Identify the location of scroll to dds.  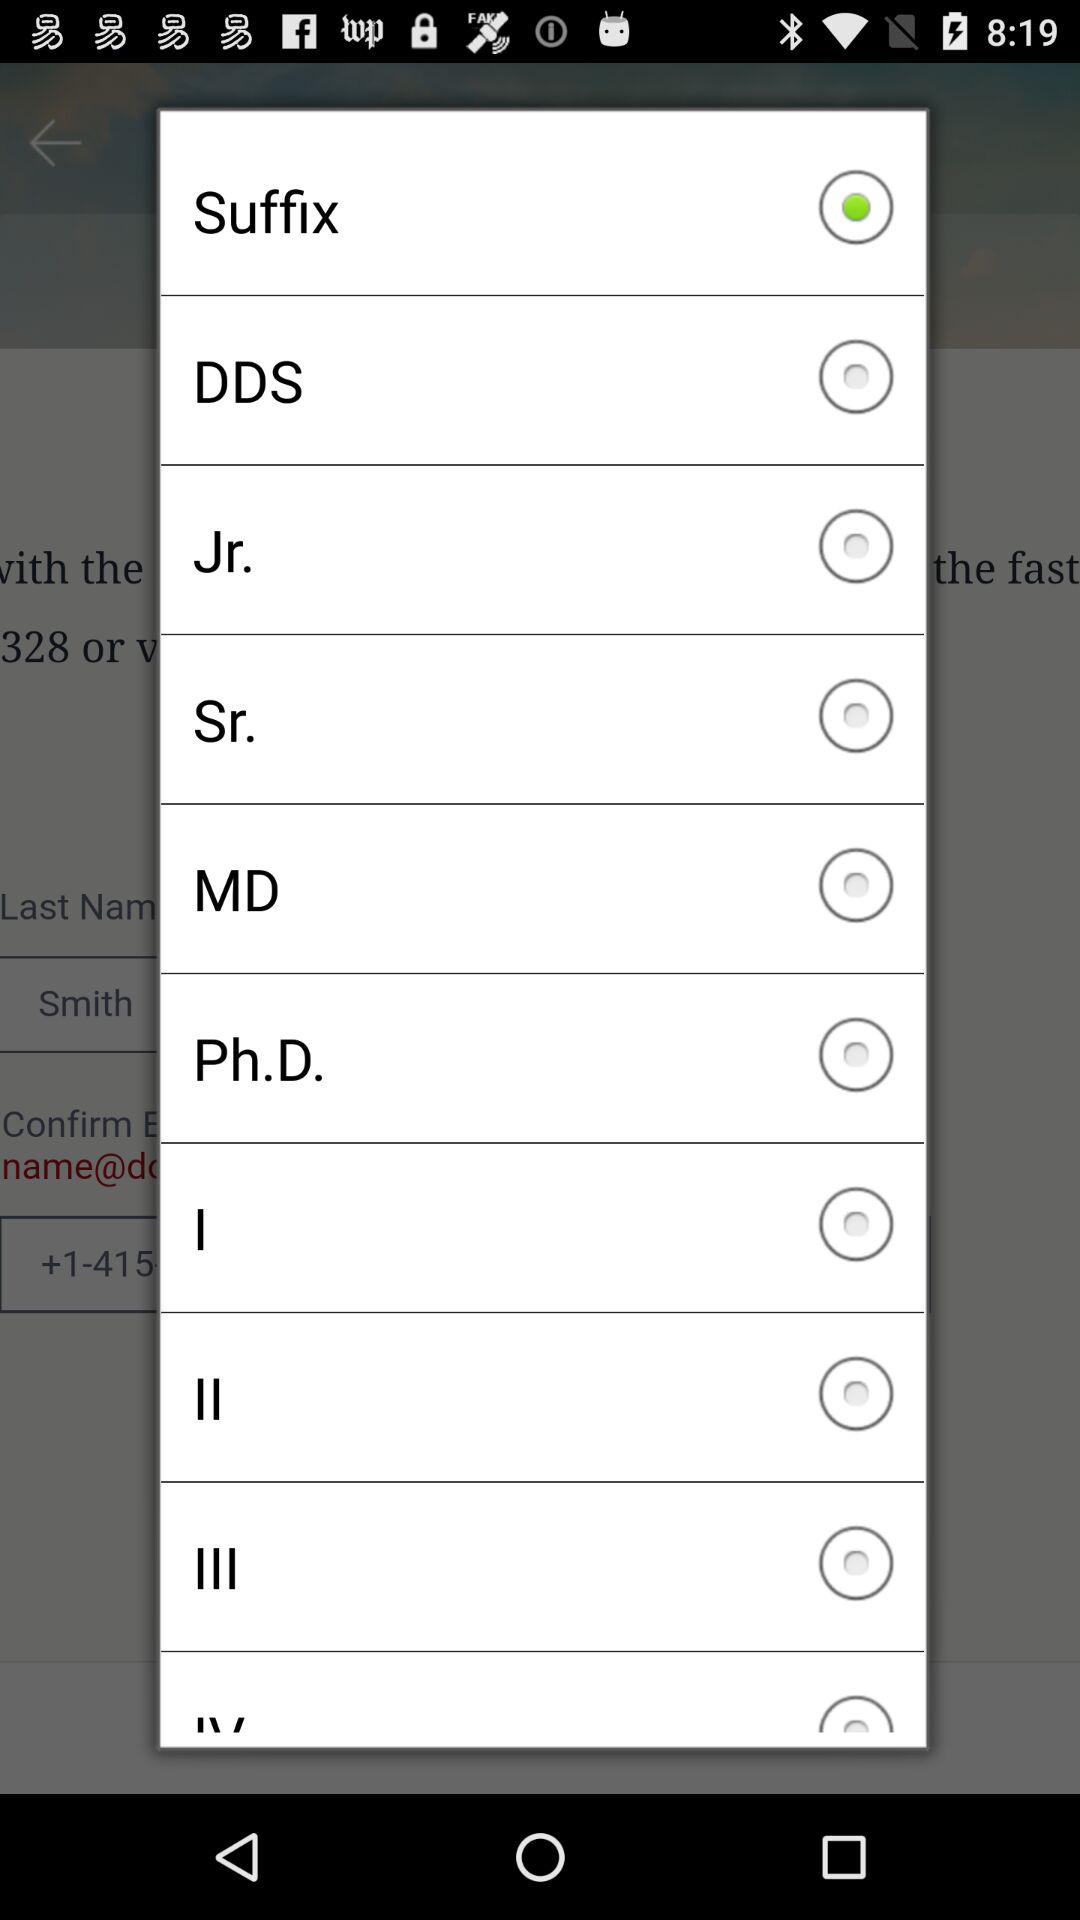
(542, 380).